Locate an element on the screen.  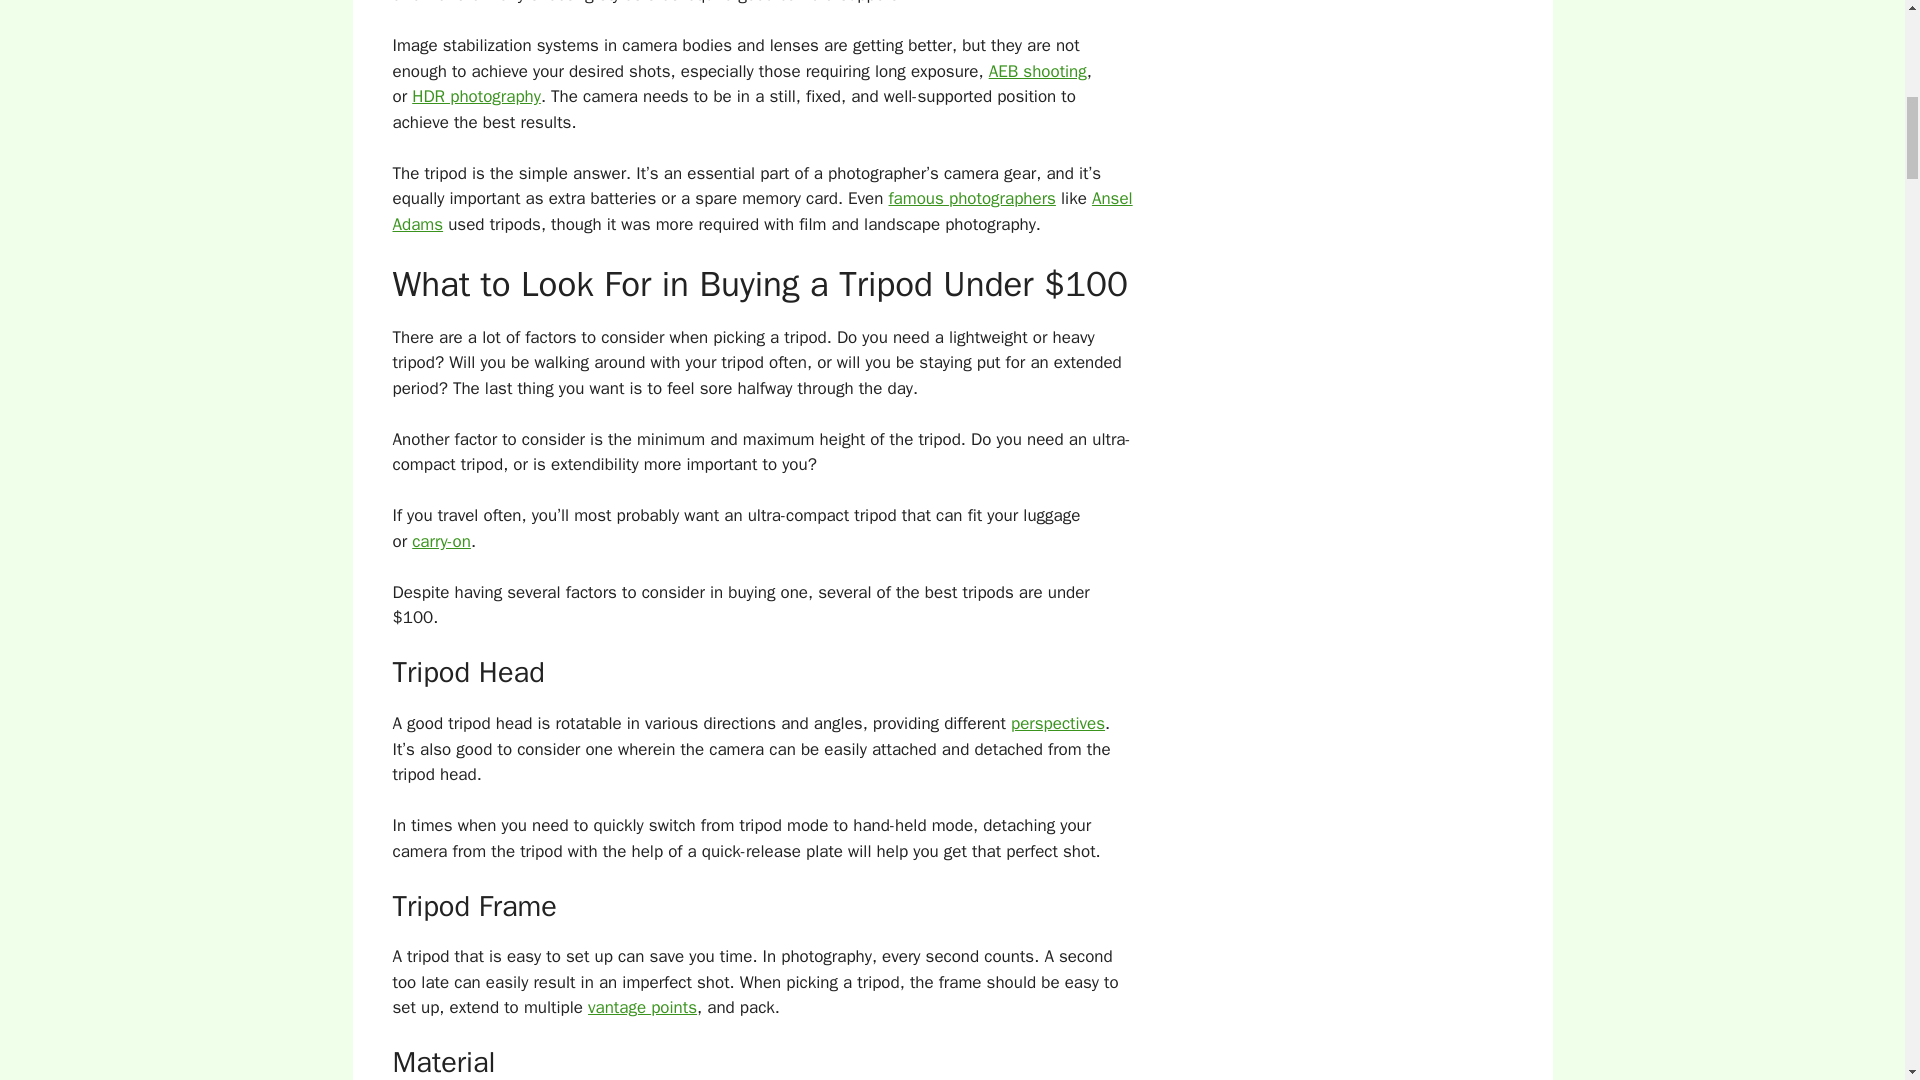
vantage points is located at coordinates (642, 1007).